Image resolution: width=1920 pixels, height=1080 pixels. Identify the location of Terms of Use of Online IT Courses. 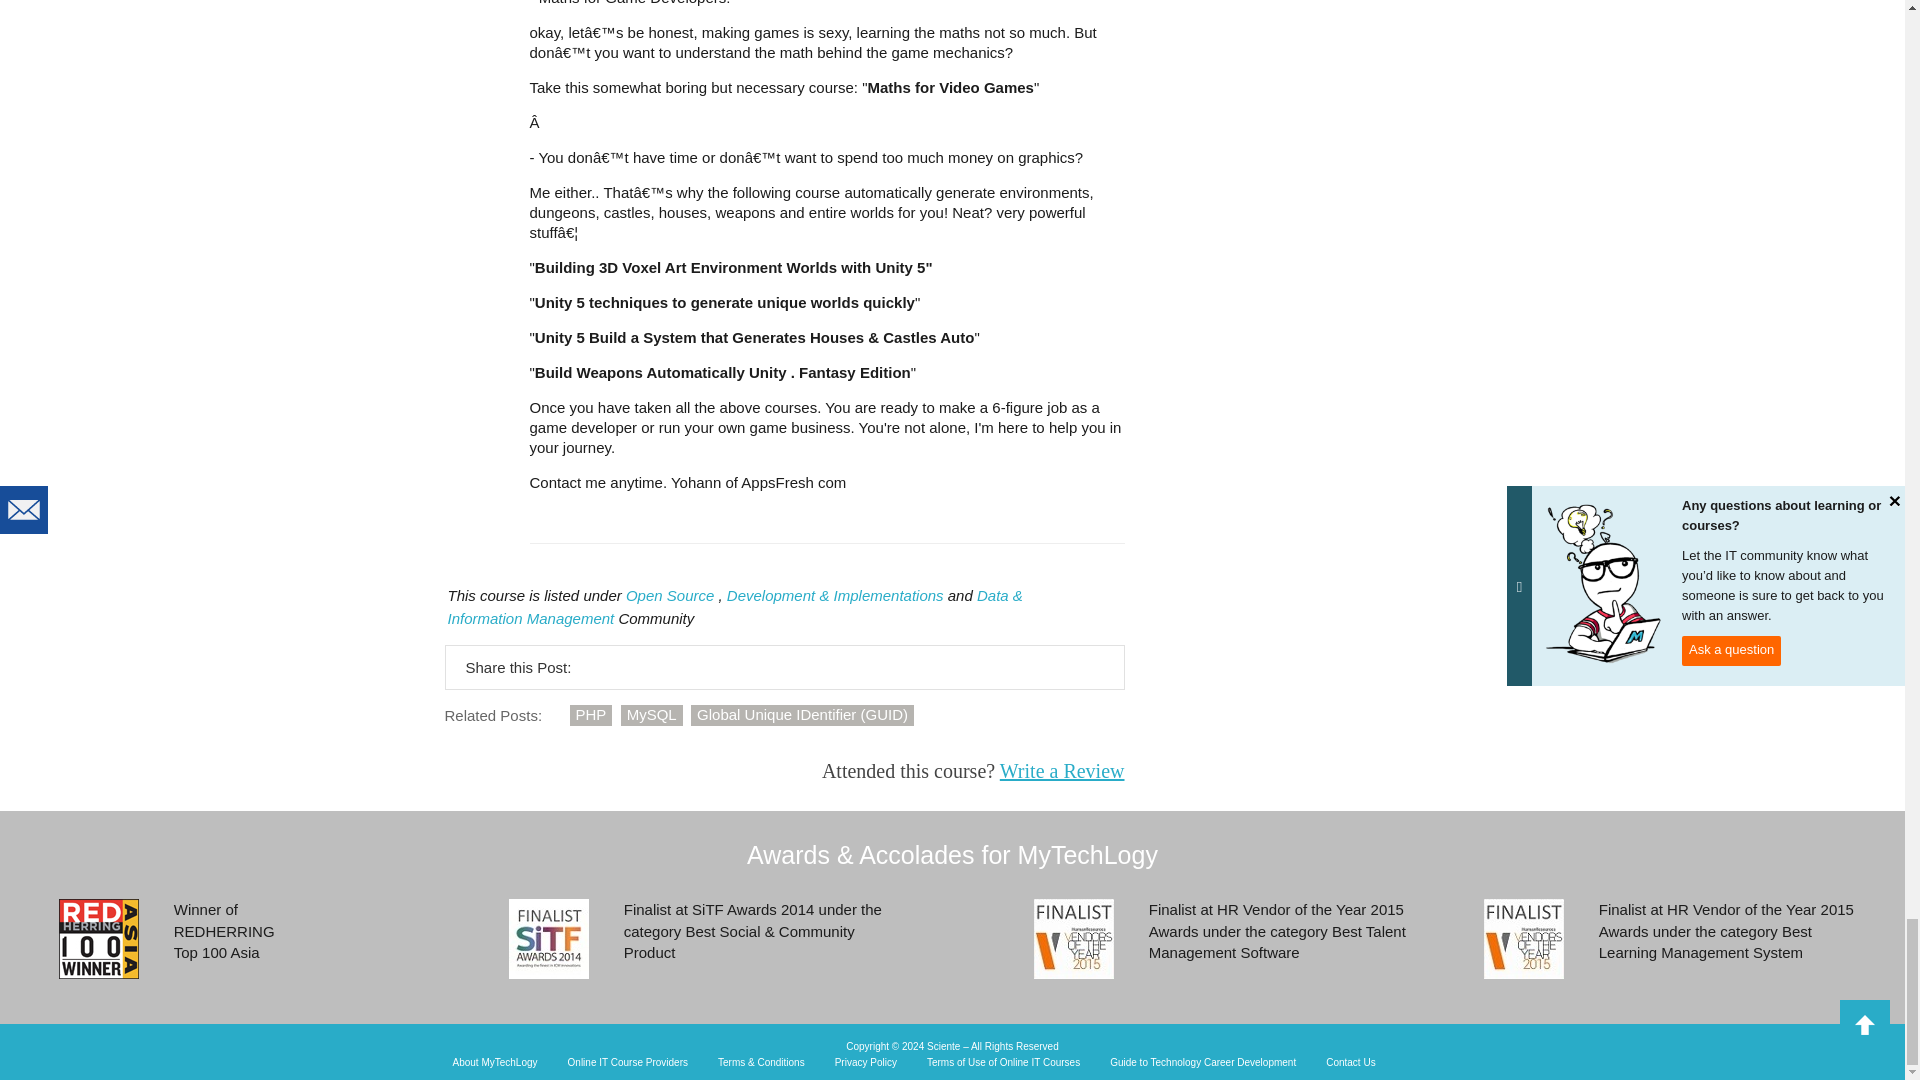
(1003, 1063).